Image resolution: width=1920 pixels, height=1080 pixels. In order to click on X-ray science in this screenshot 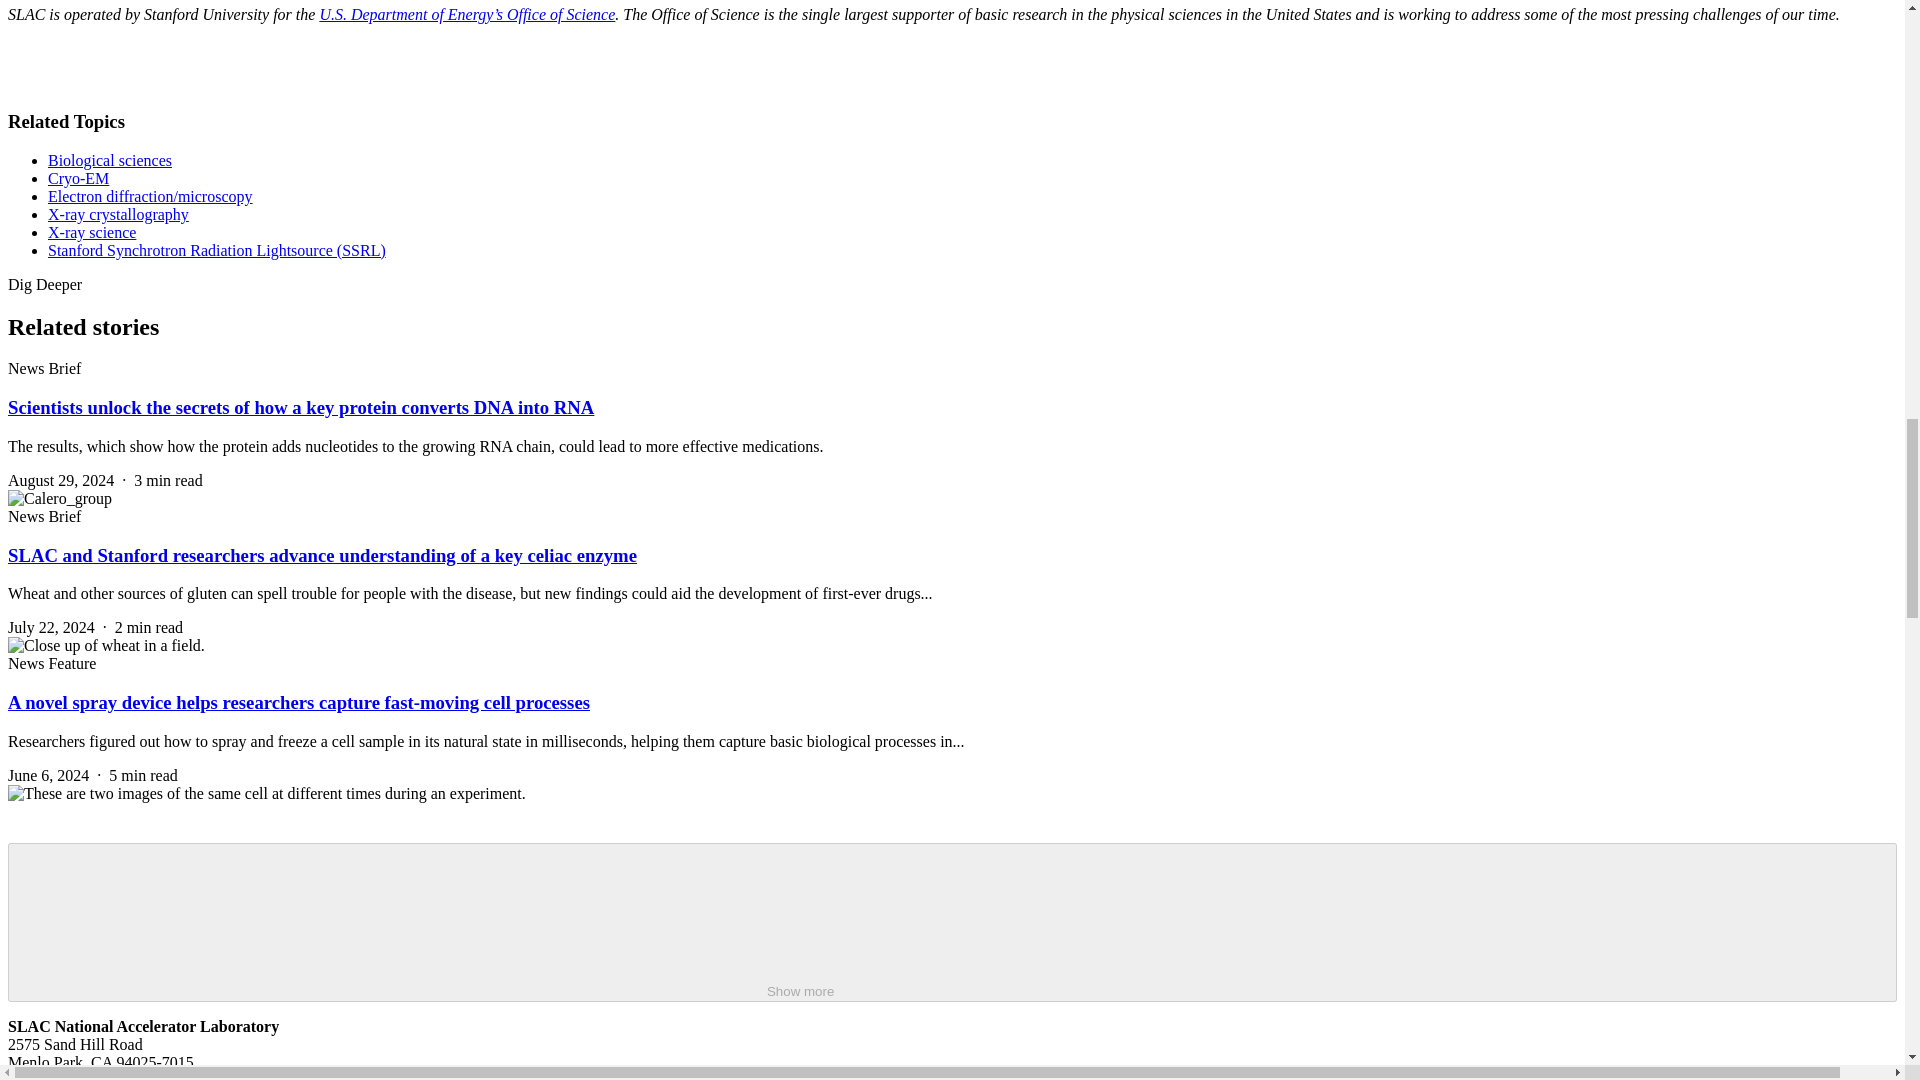, I will do `click(92, 232)`.